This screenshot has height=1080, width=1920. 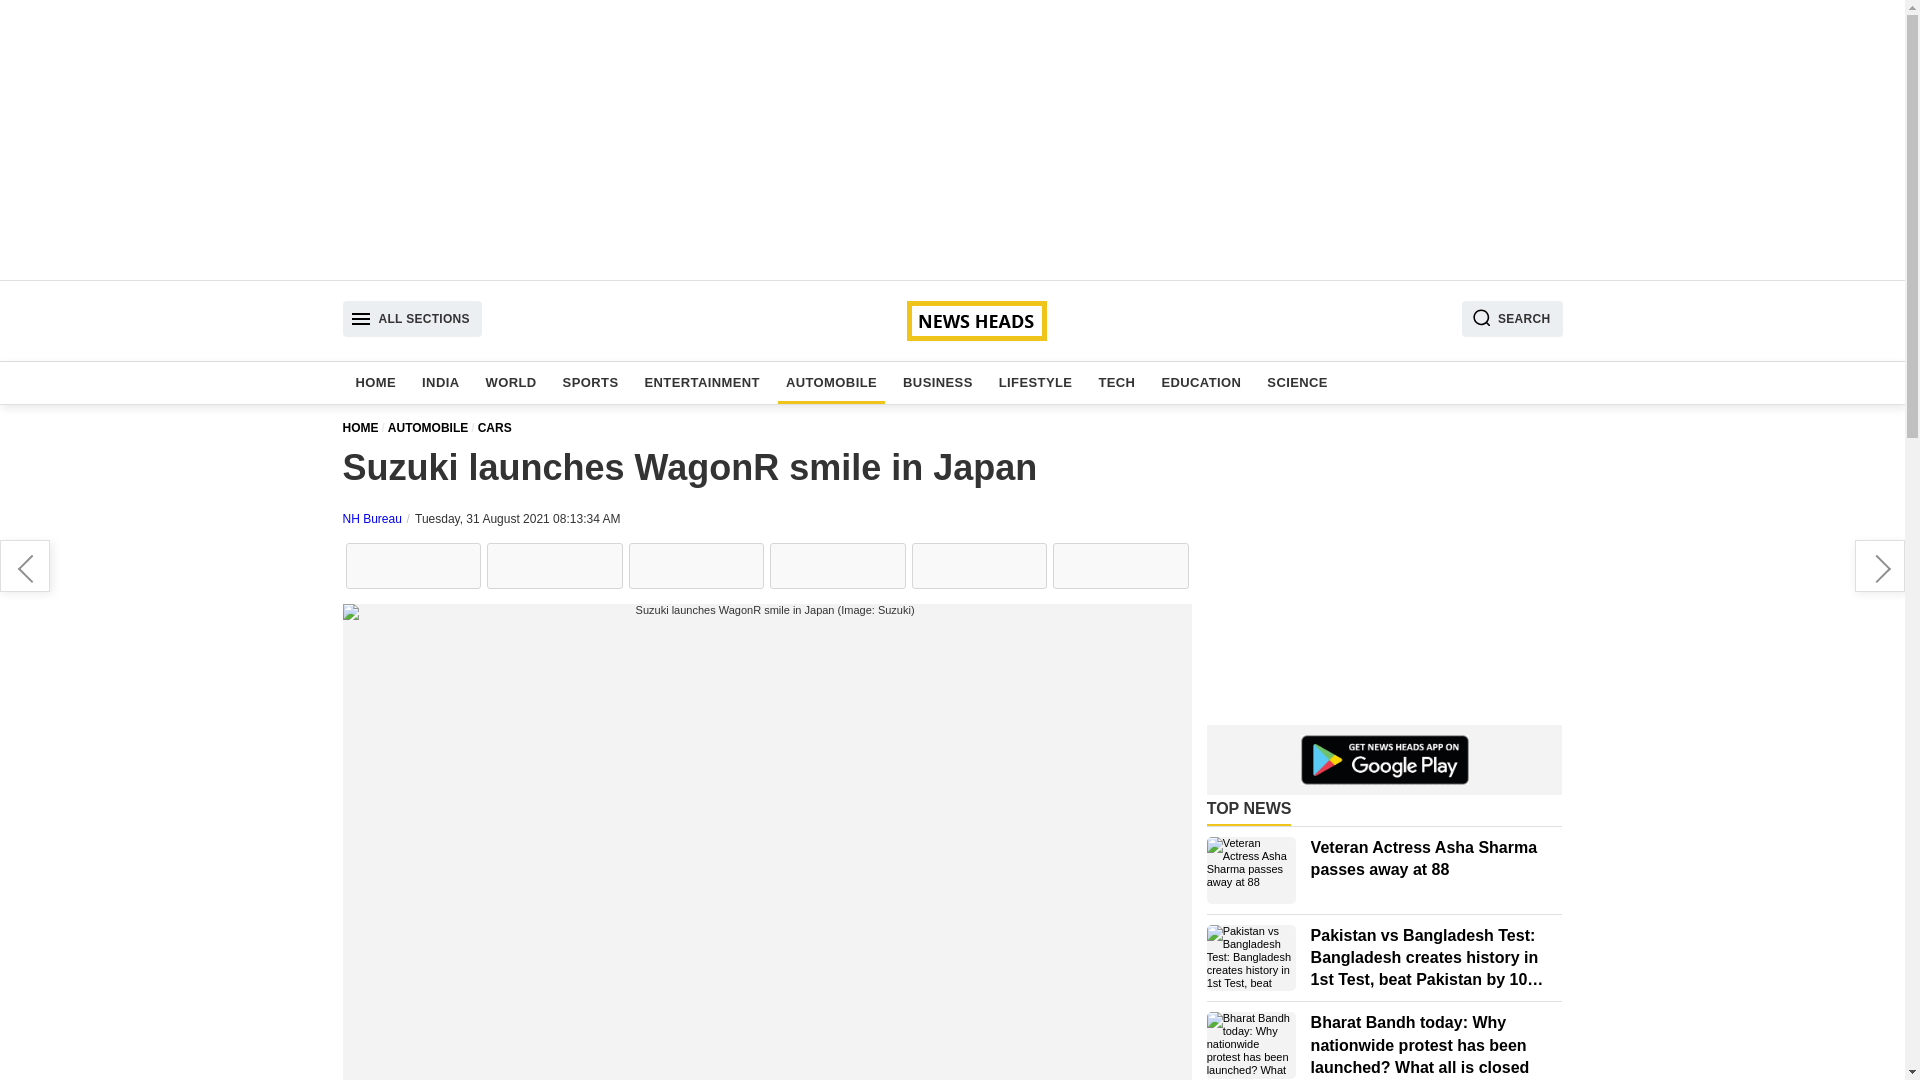 What do you see at coordinates (498, 428) in the screenshot?
I see `CARS` at bounding box center [498, 428].